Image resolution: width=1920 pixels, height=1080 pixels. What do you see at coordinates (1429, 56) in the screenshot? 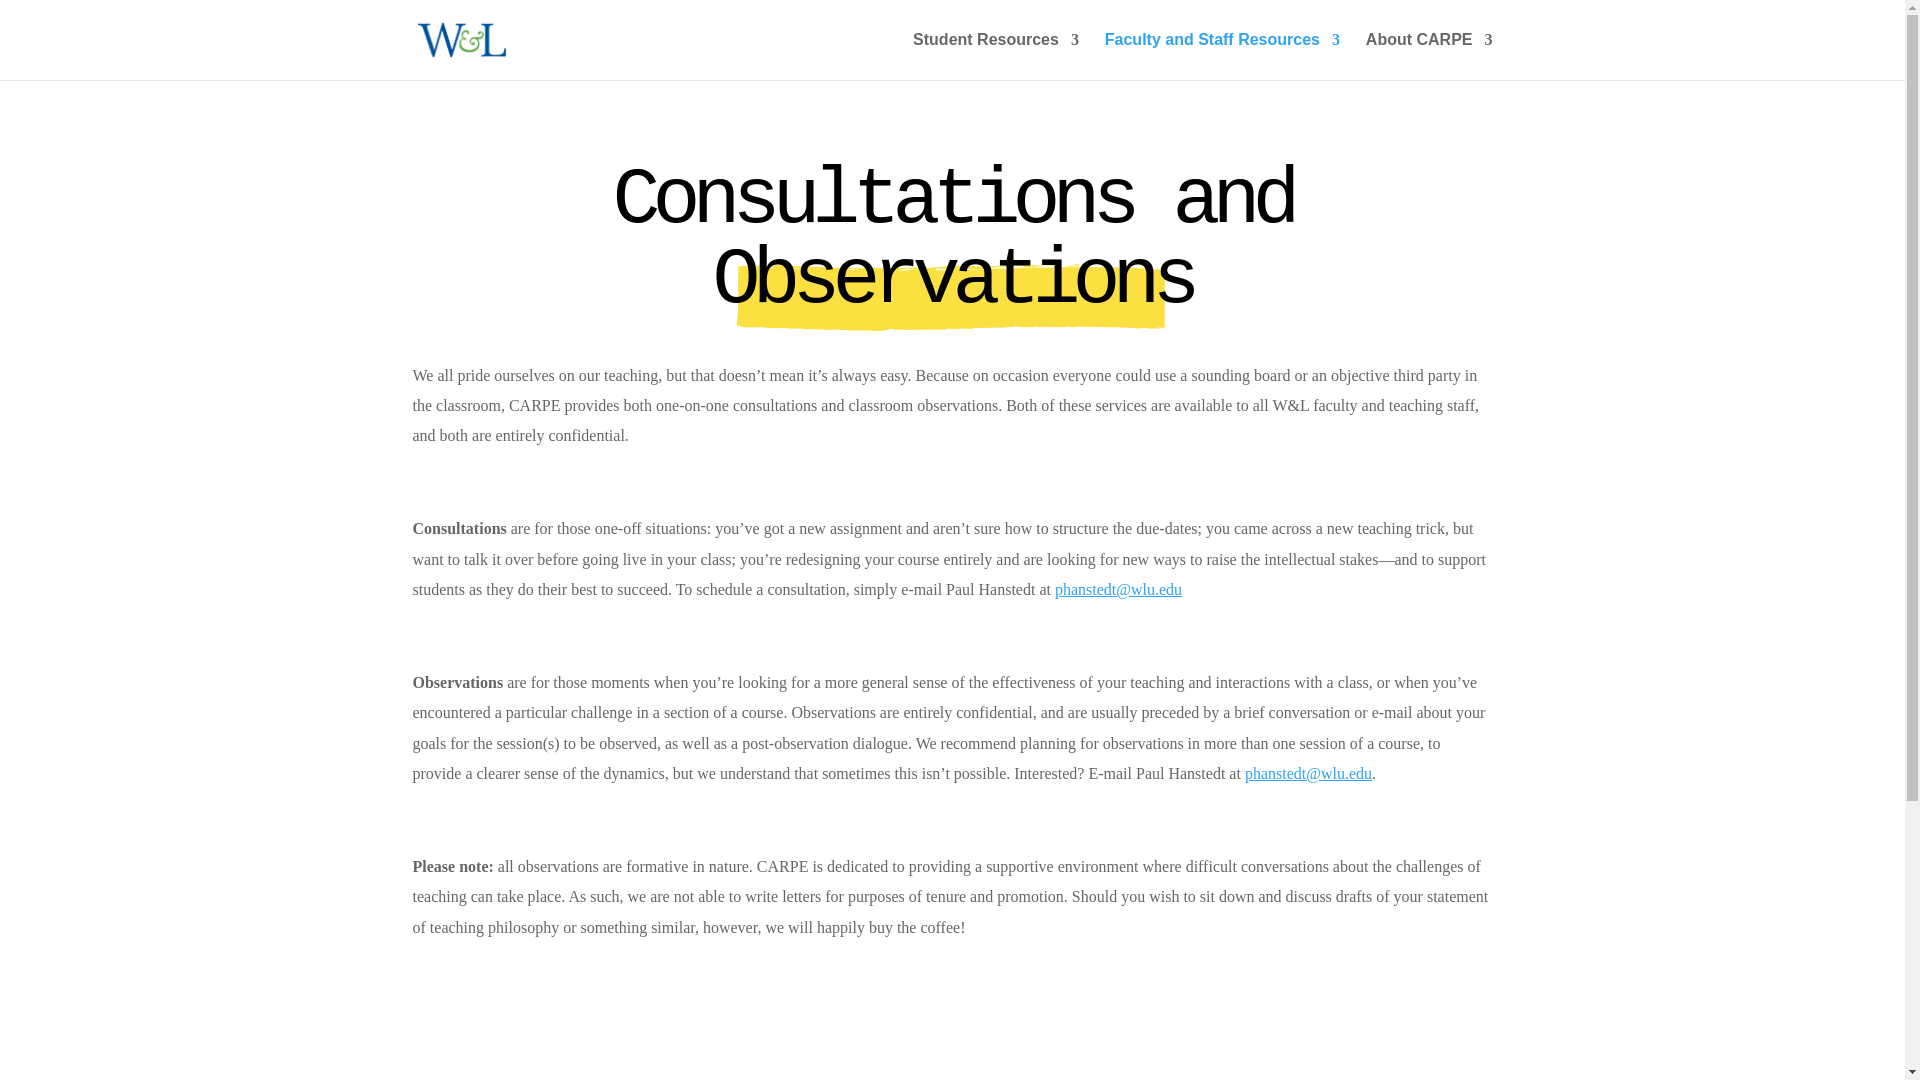
I see `About CARPE` at bounding box center [1429, 56].